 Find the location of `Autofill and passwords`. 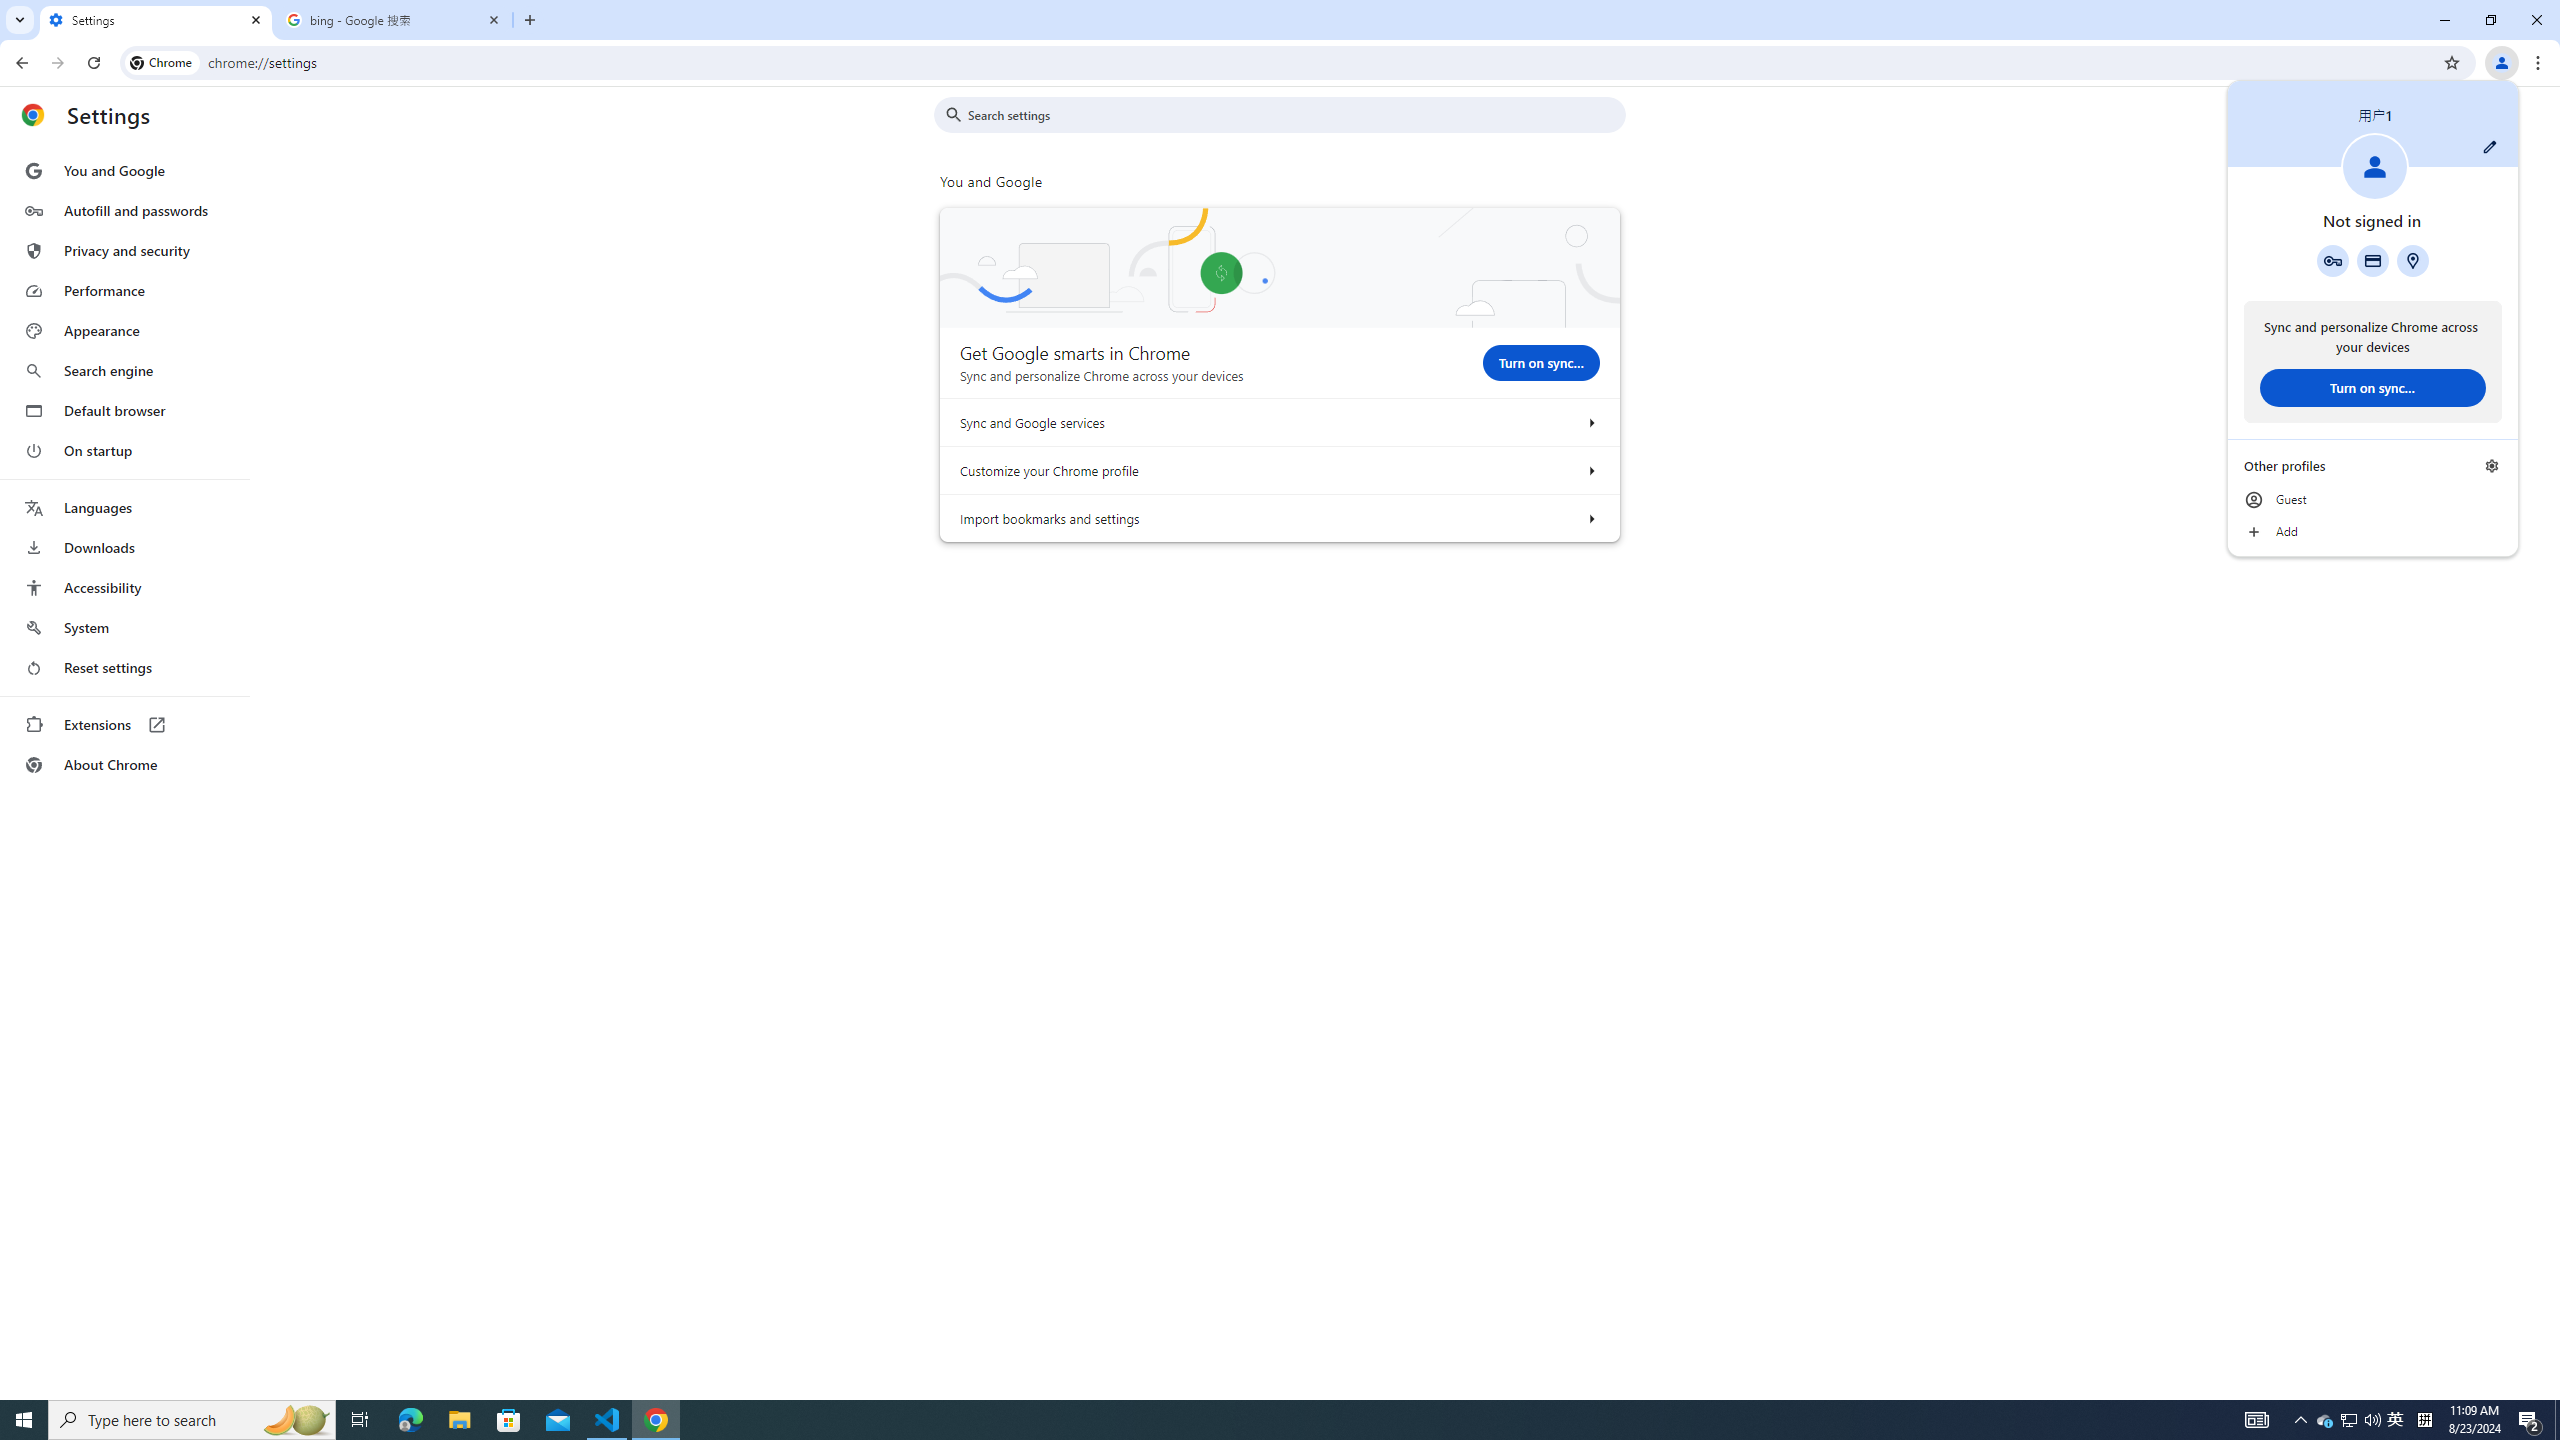

Autofill and passwords is located at coordinates (124, 210).